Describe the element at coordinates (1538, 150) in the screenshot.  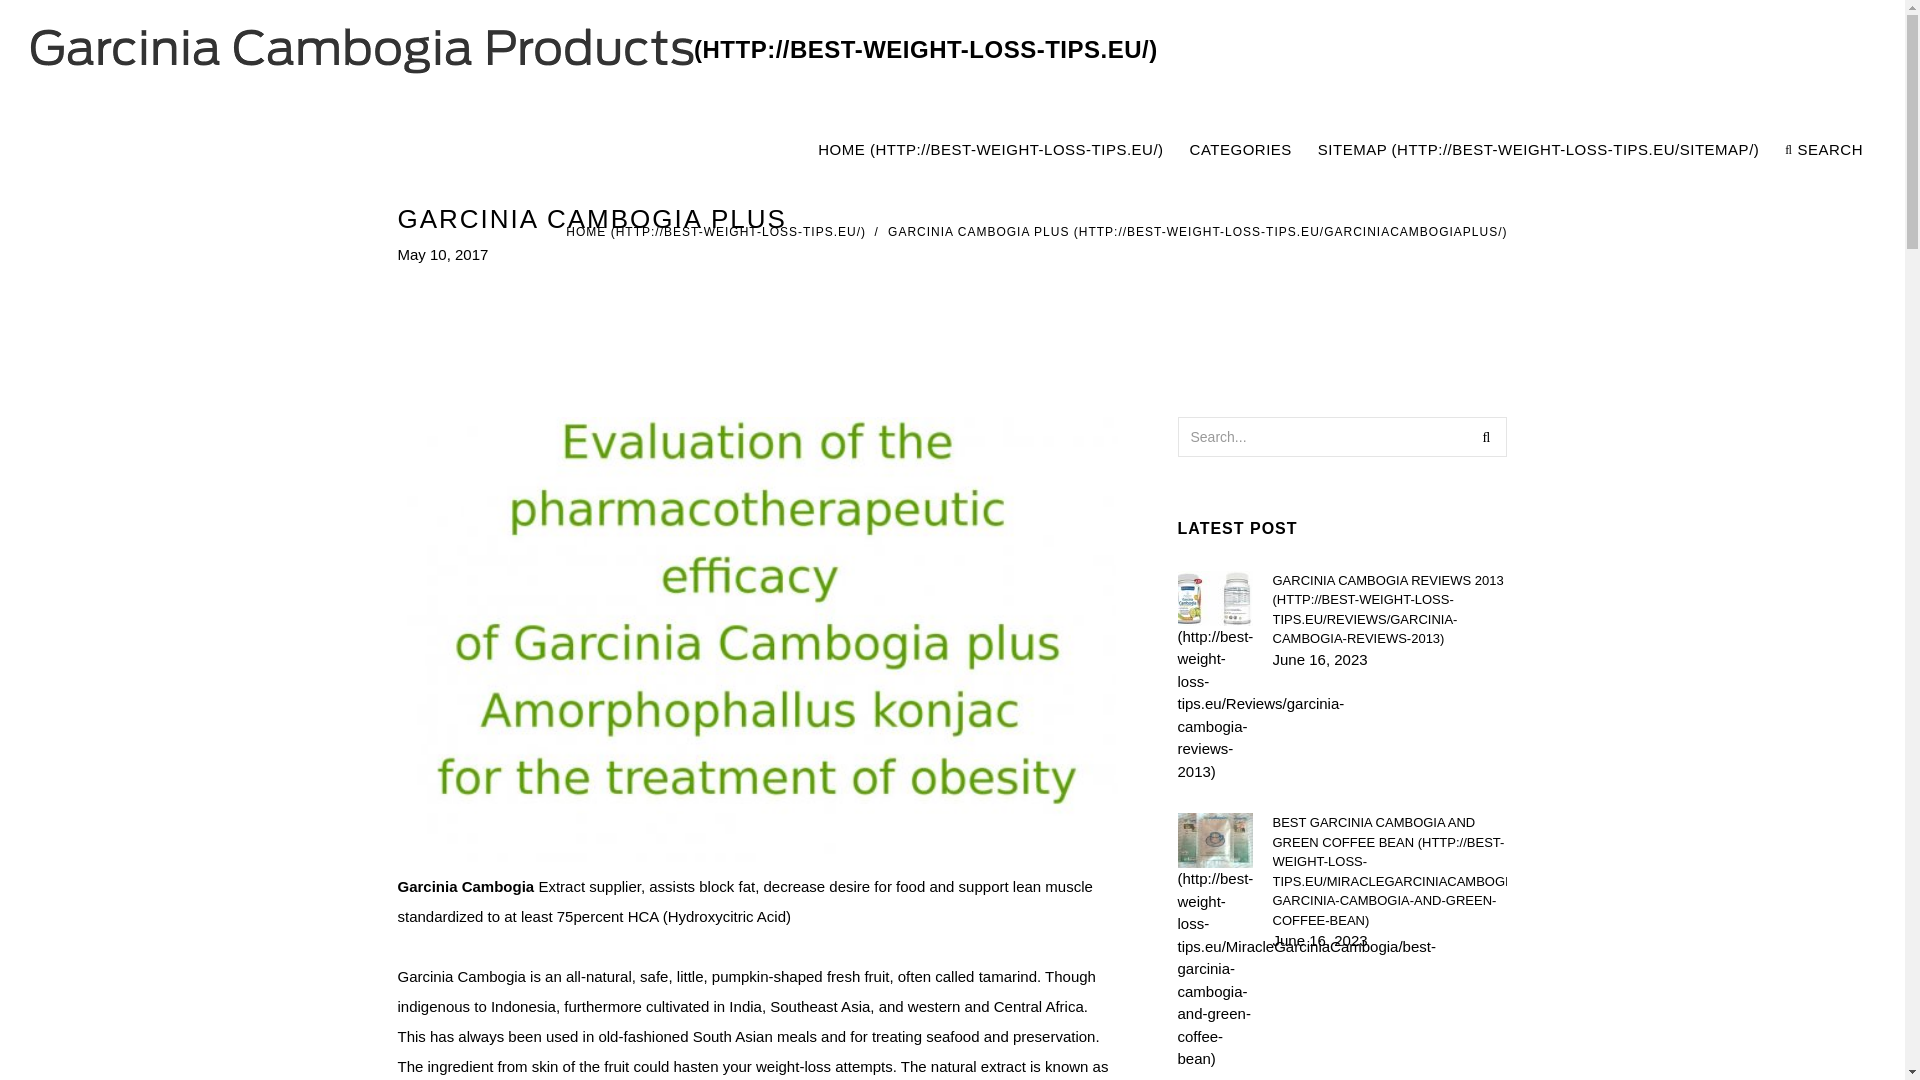
I see `SITEMAP` at that location.